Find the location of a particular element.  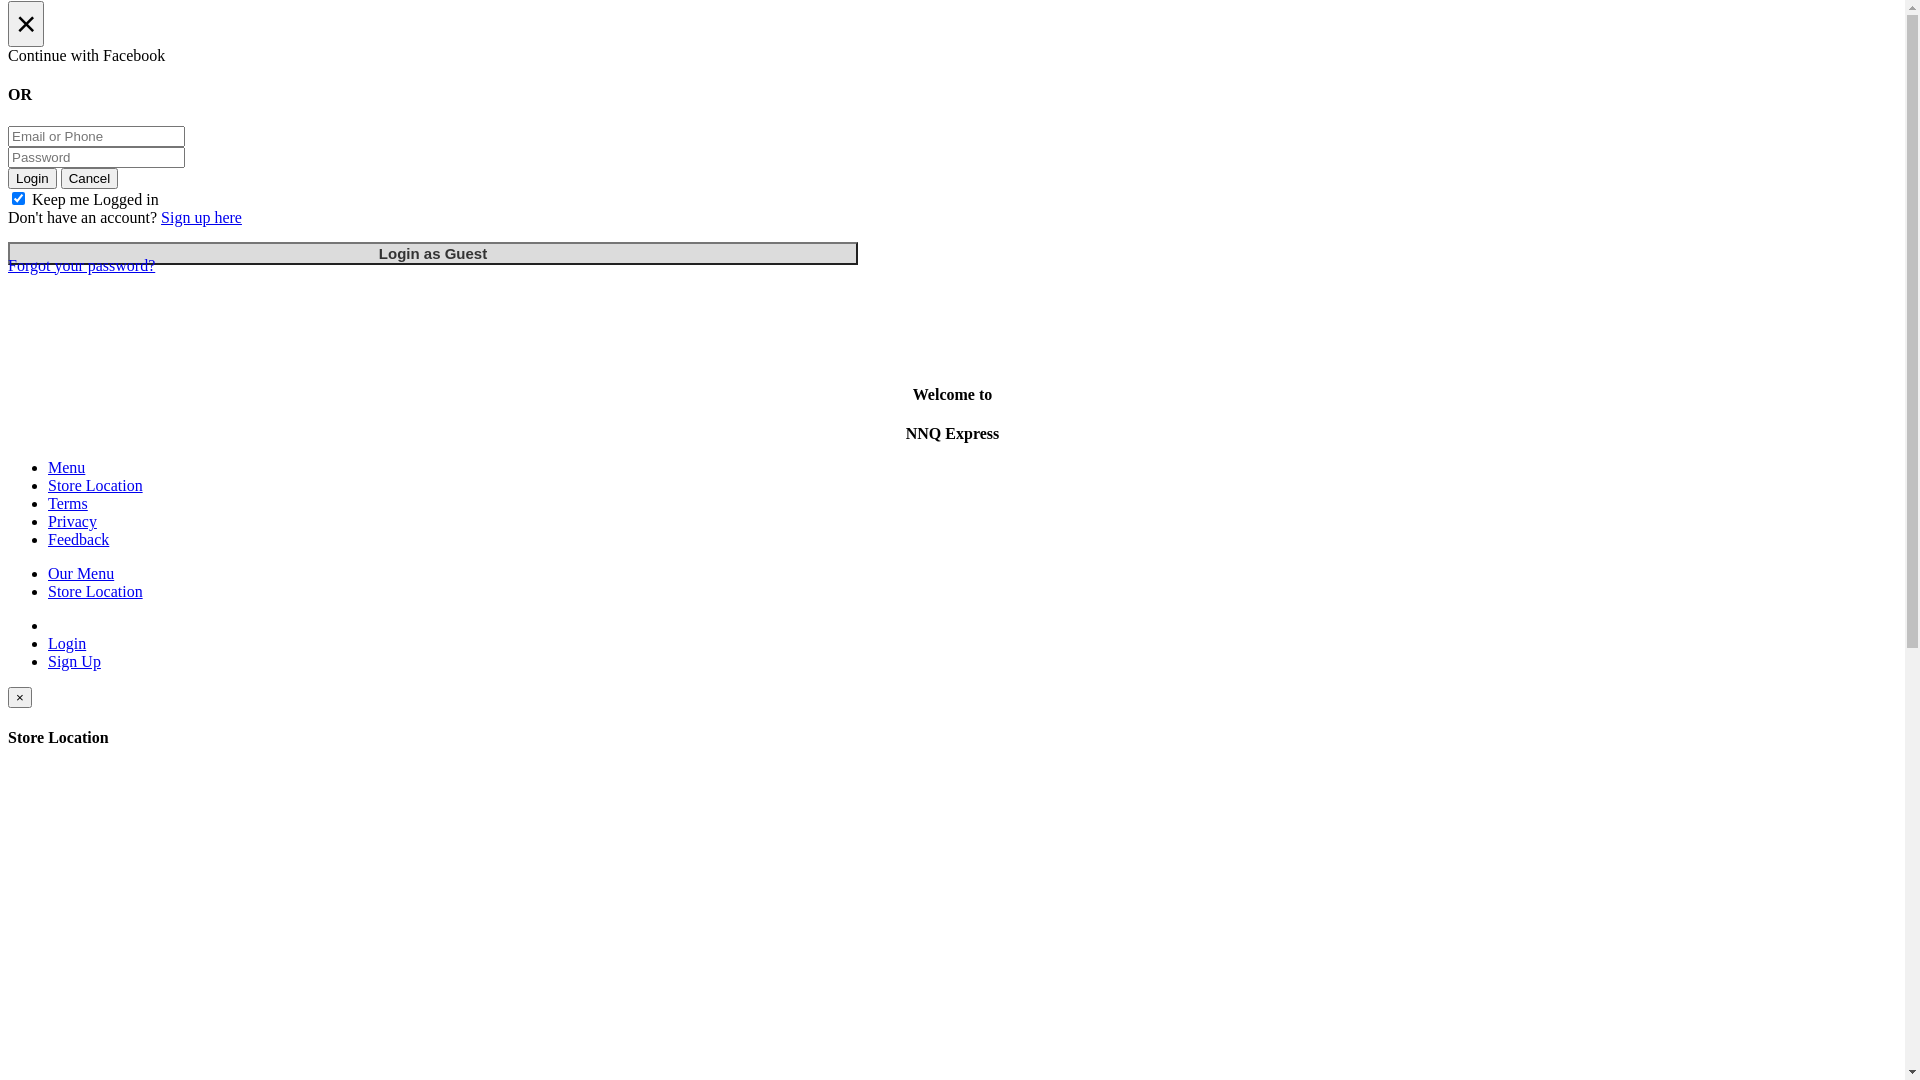

Sign Up is located at coordinates (74, 662).